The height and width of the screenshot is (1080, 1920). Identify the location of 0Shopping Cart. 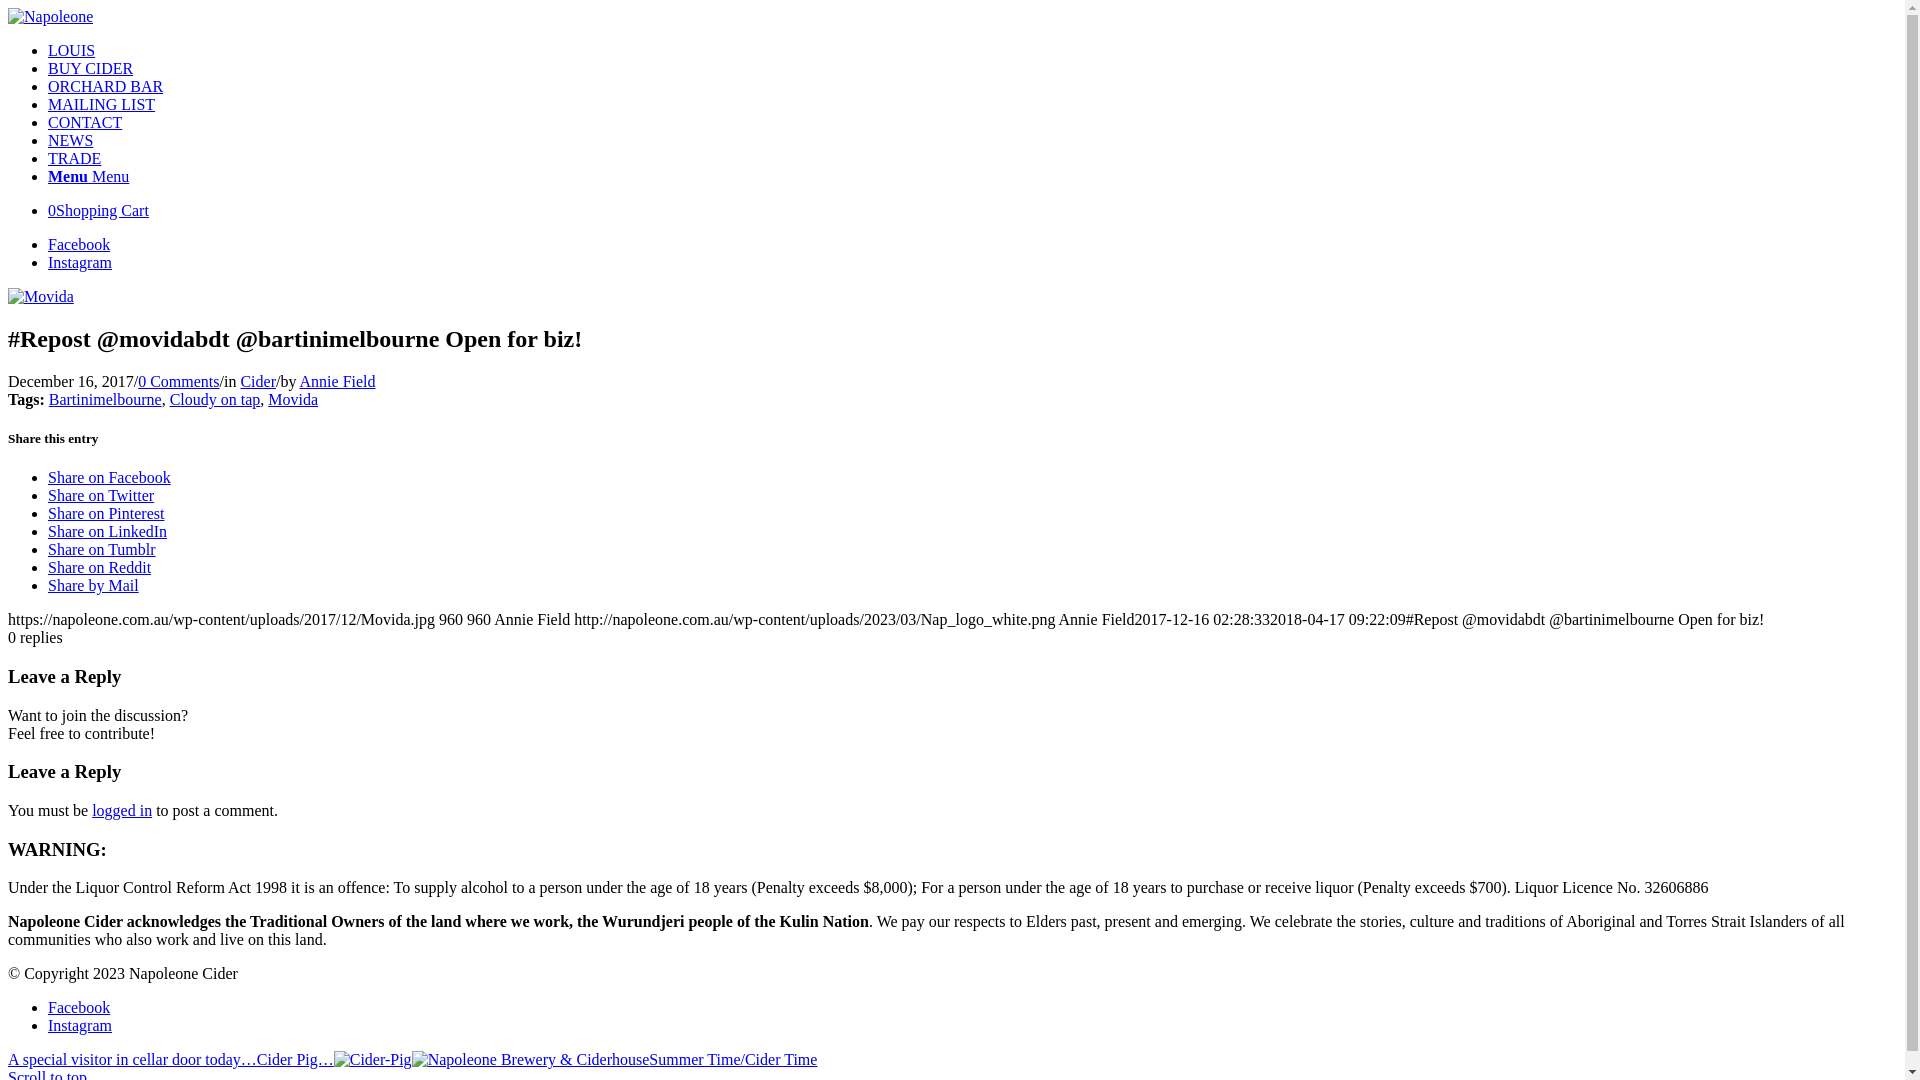
(98, 210).